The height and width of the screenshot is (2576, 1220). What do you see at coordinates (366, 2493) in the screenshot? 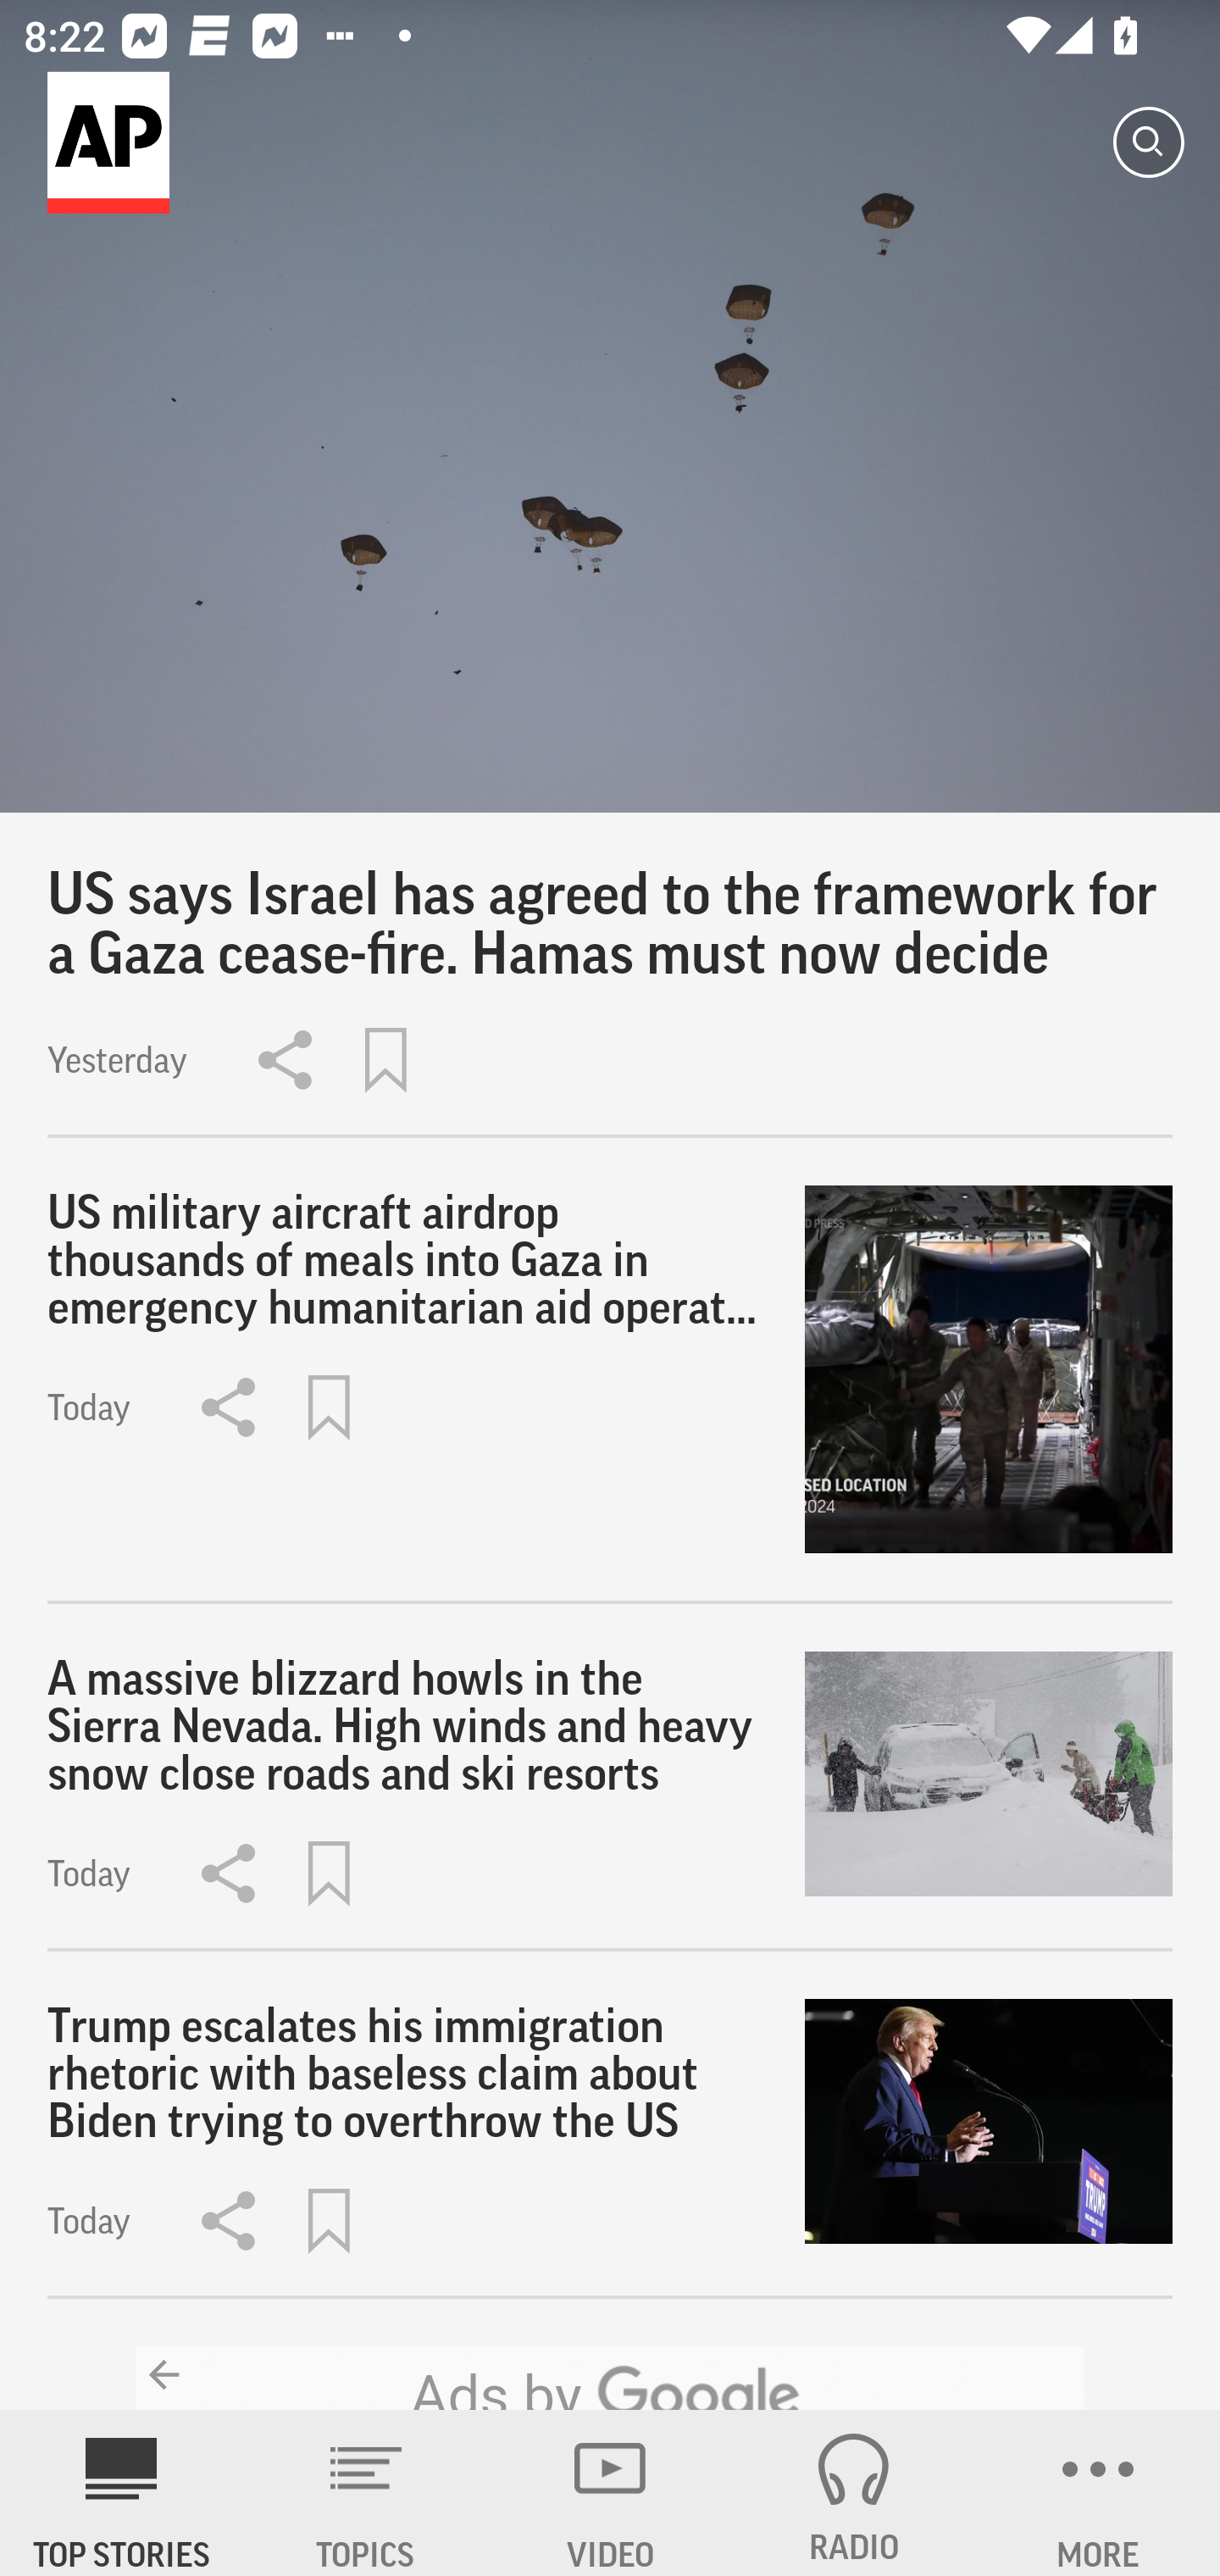
I see `TOPICS` at bounding box center [366, 2493].